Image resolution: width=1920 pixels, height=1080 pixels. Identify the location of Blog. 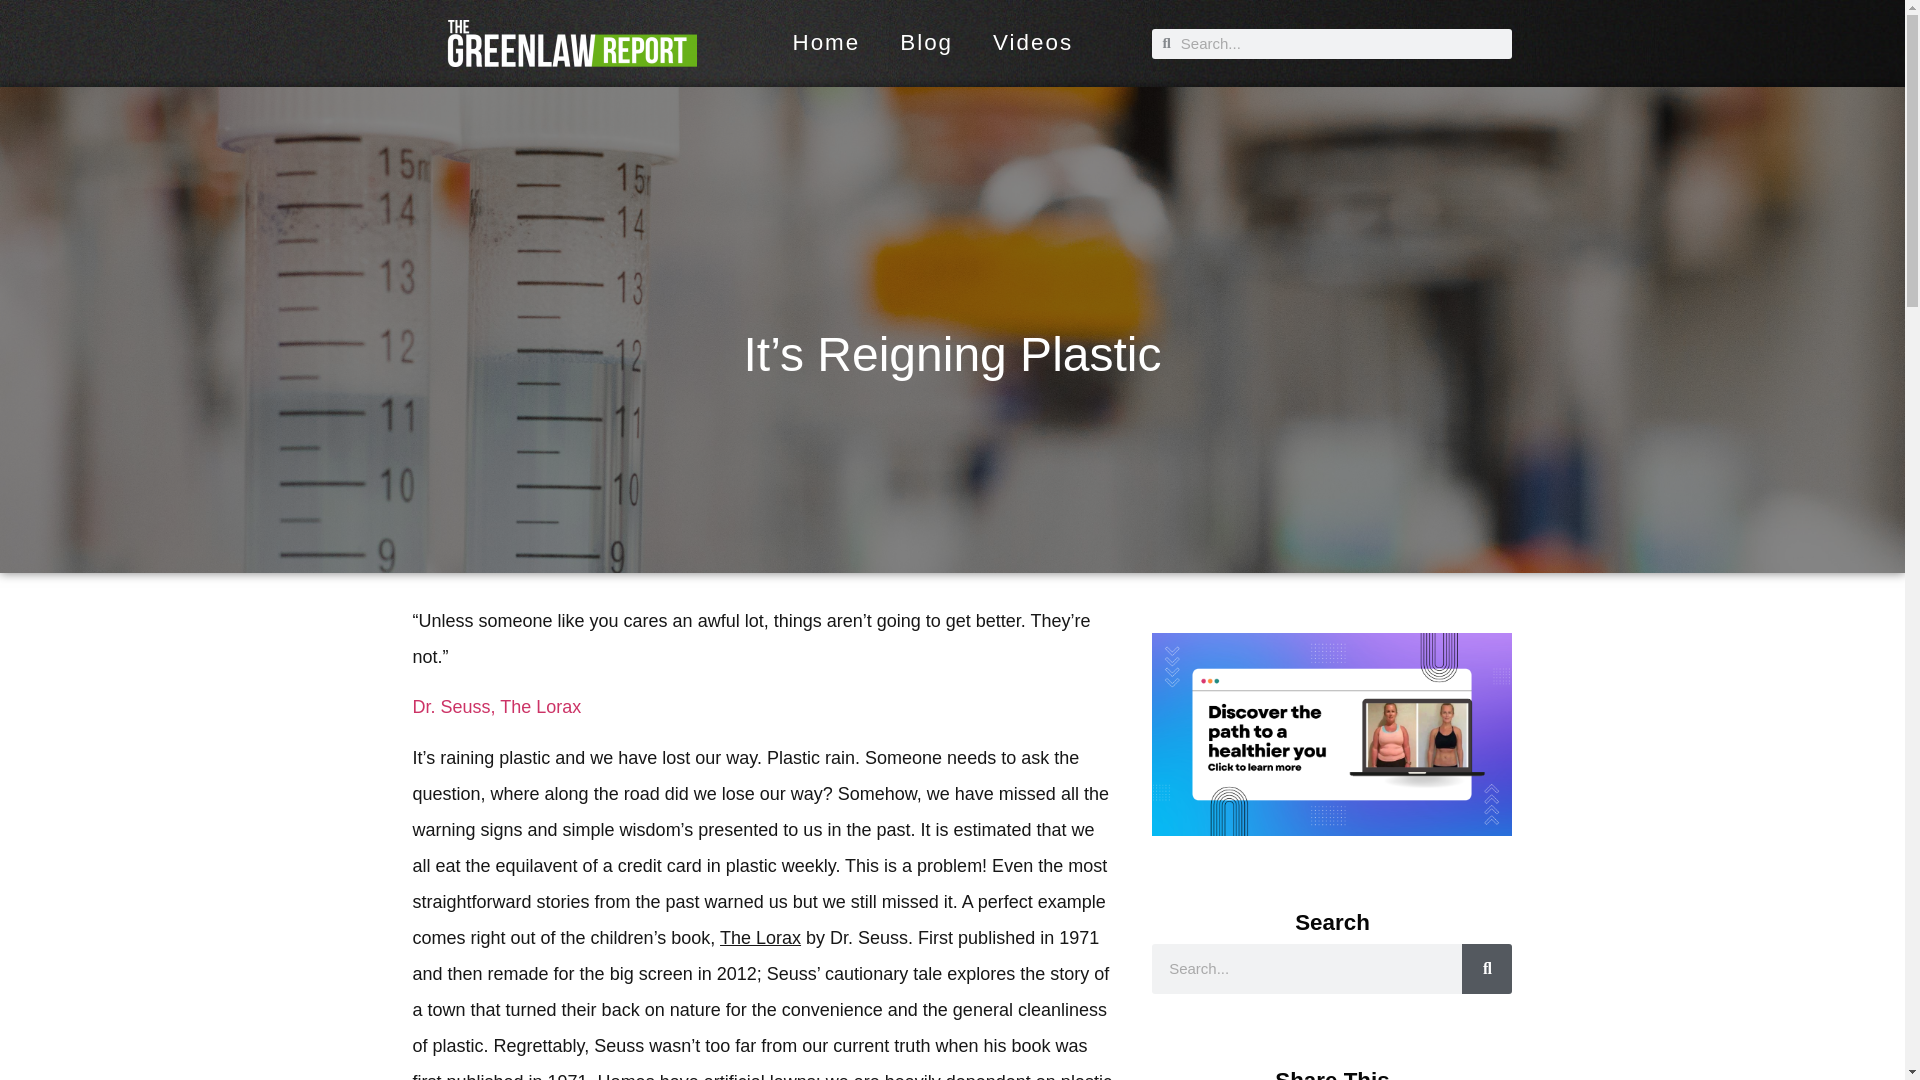
(926, 42).